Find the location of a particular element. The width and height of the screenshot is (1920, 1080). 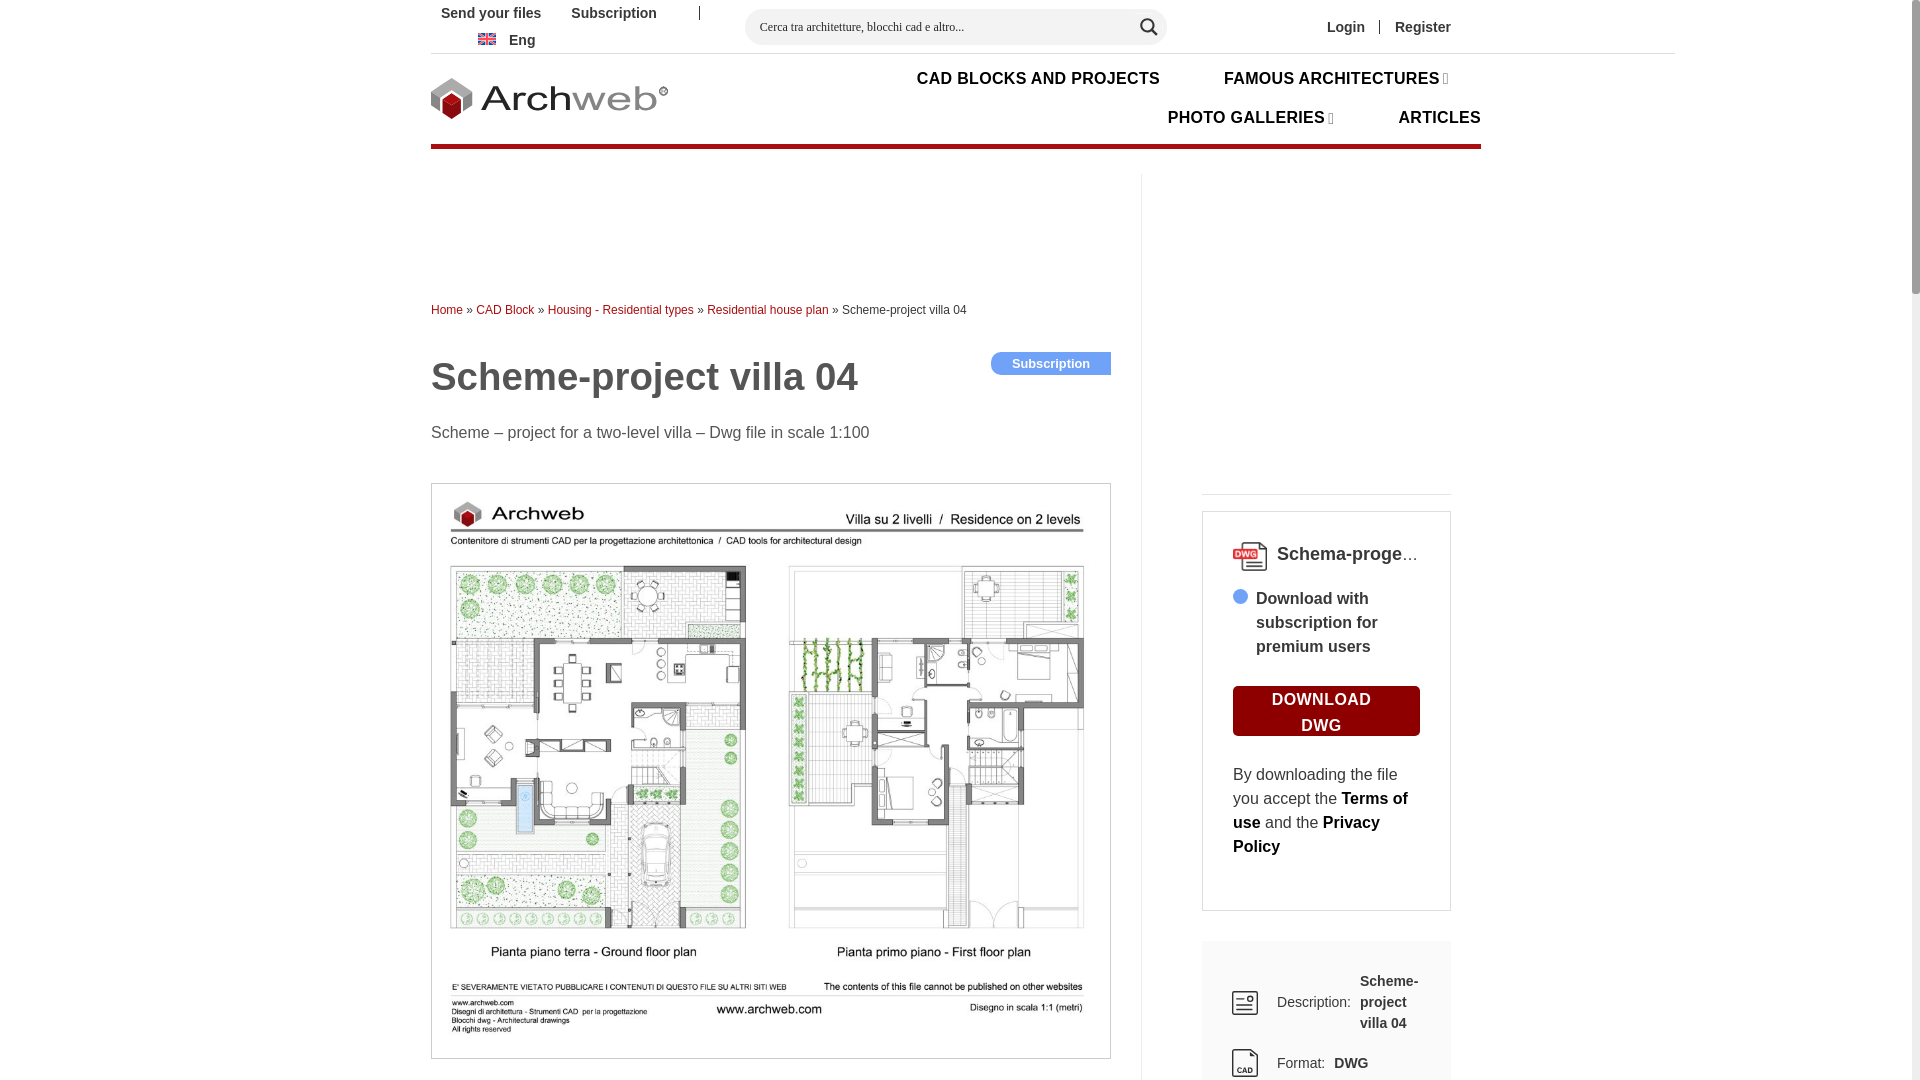

Archweb - Strumenti per la progettazione architettonica is located at coordinates (549, 98).